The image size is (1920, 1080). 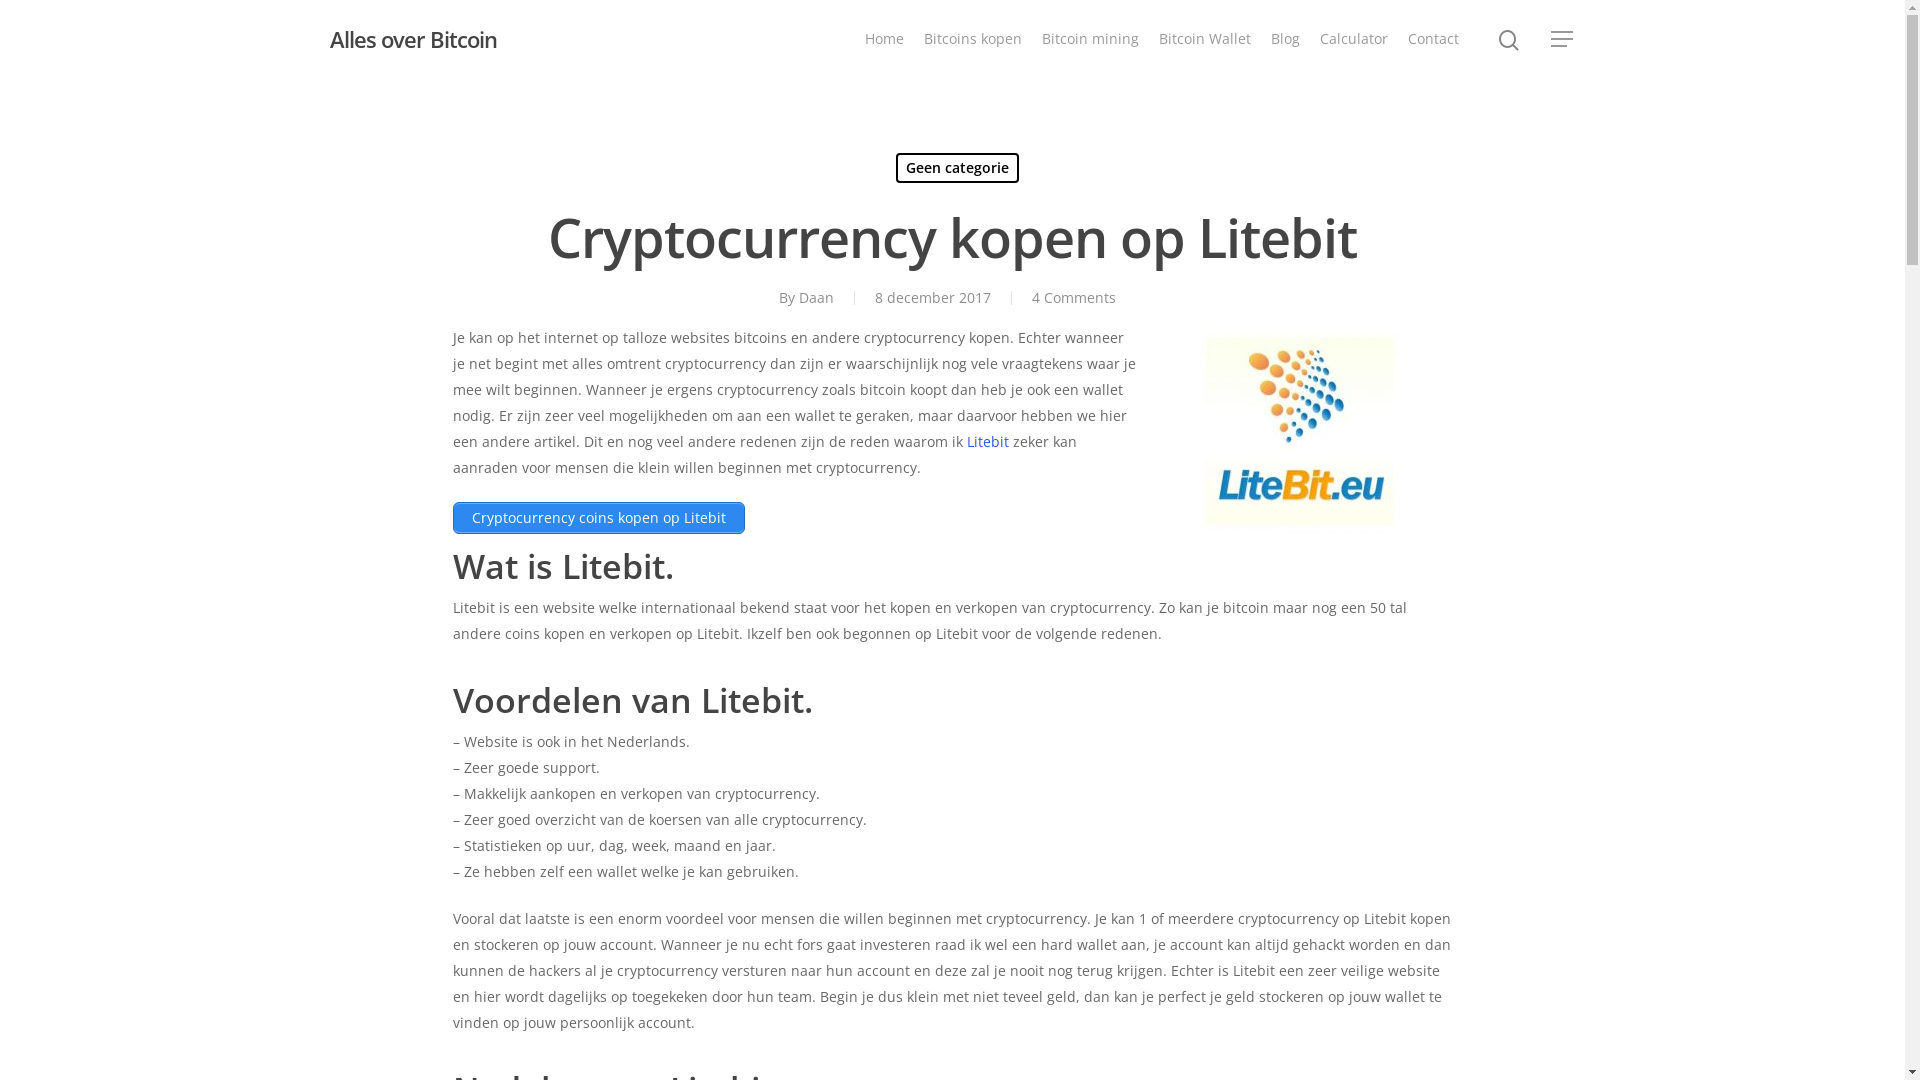 What do you see at coordinates (1434, 39) in the screenshot?
I see `Contact` at bounding box center [1434, 39].